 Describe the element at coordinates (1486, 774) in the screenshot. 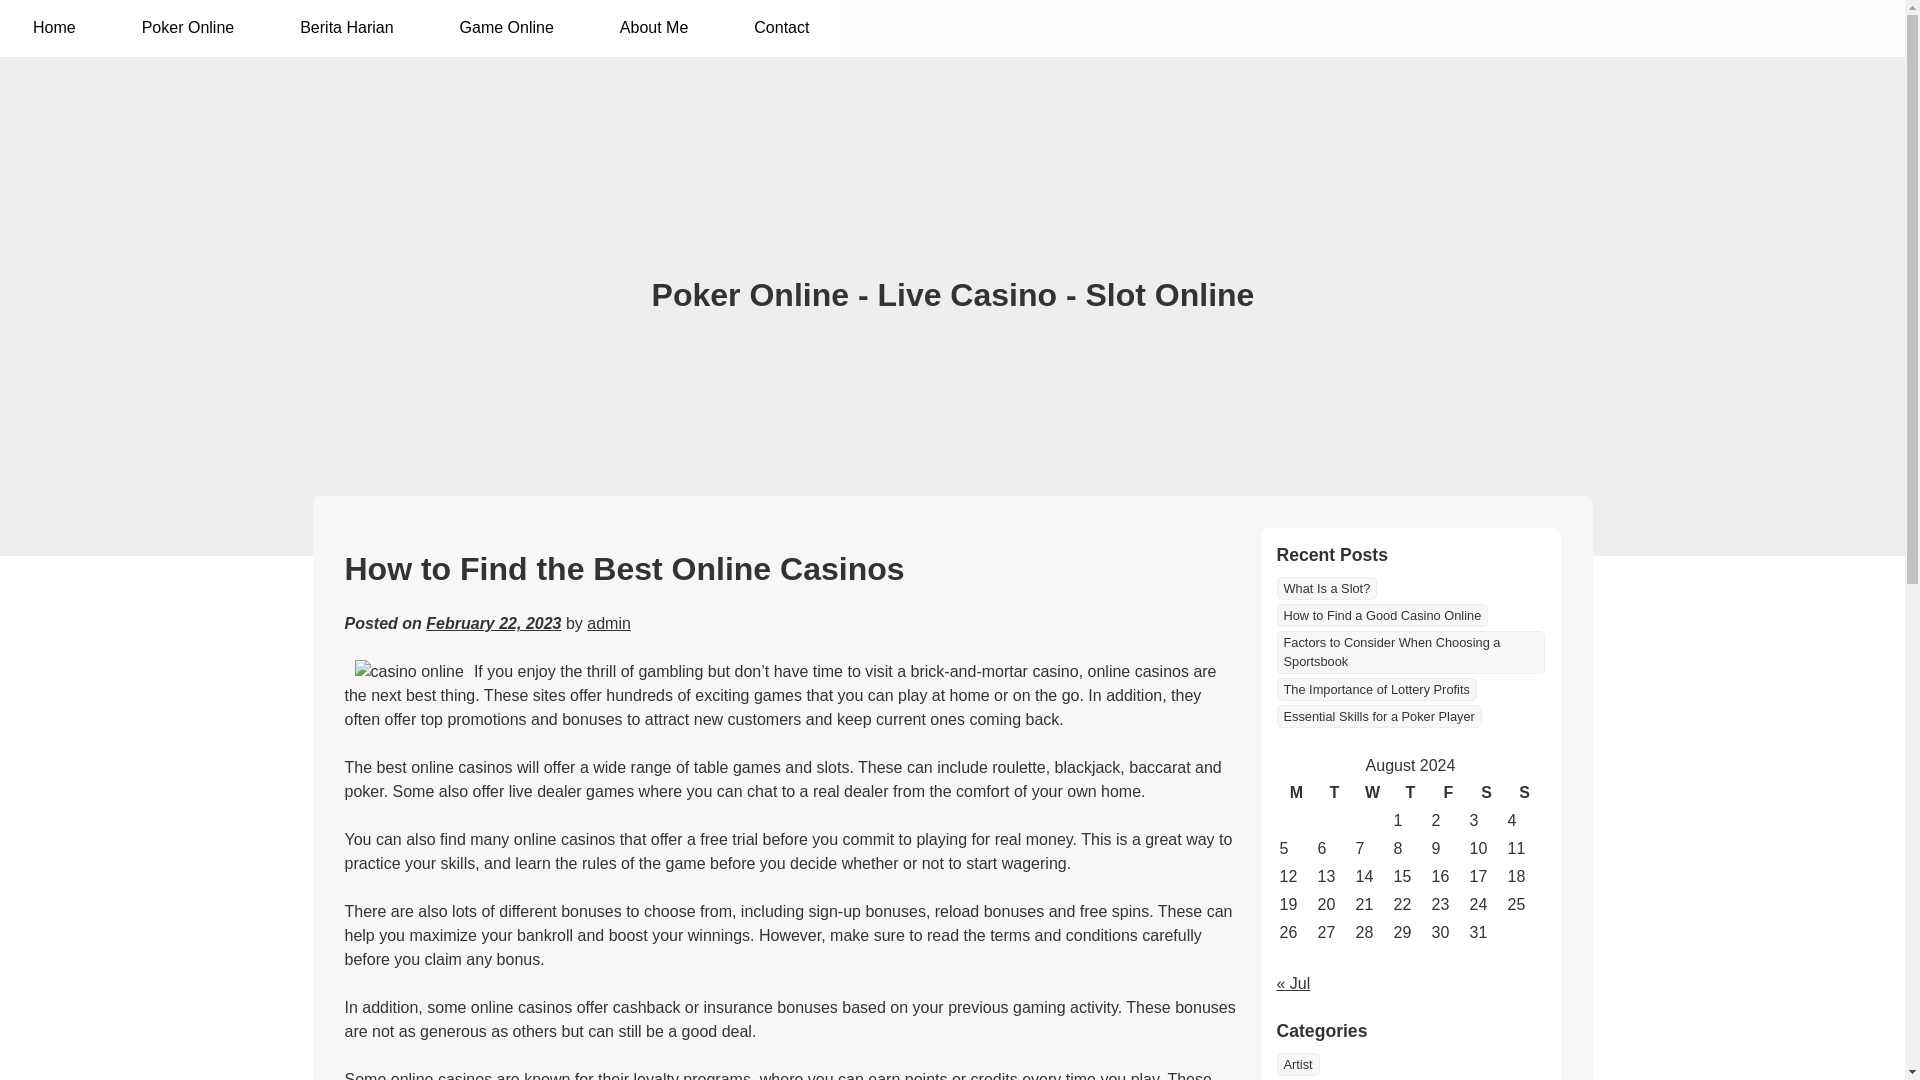

I see `Saturday` at that location.